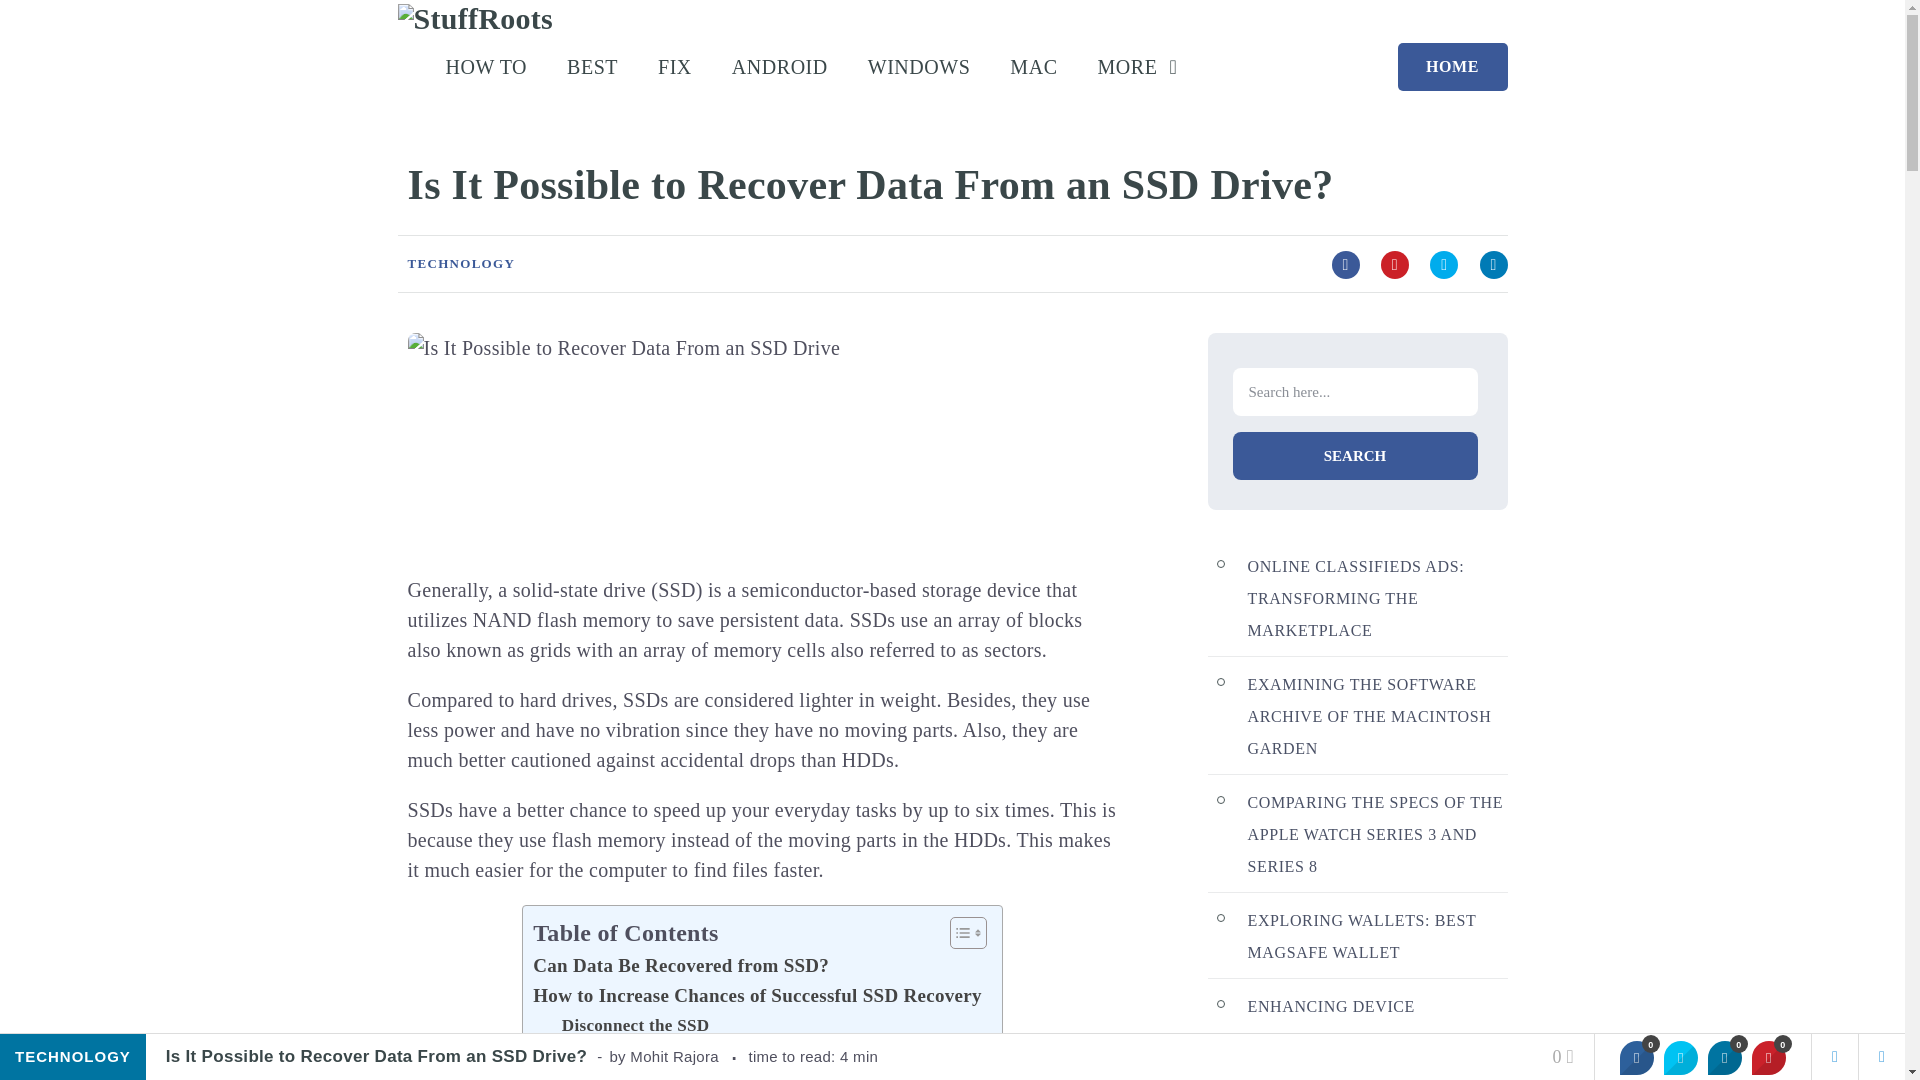 The height and width of the screenshot is (1080, 1920). I want to click on How to Increase Chances of Successful SSD Recovery, so click(757, 995).